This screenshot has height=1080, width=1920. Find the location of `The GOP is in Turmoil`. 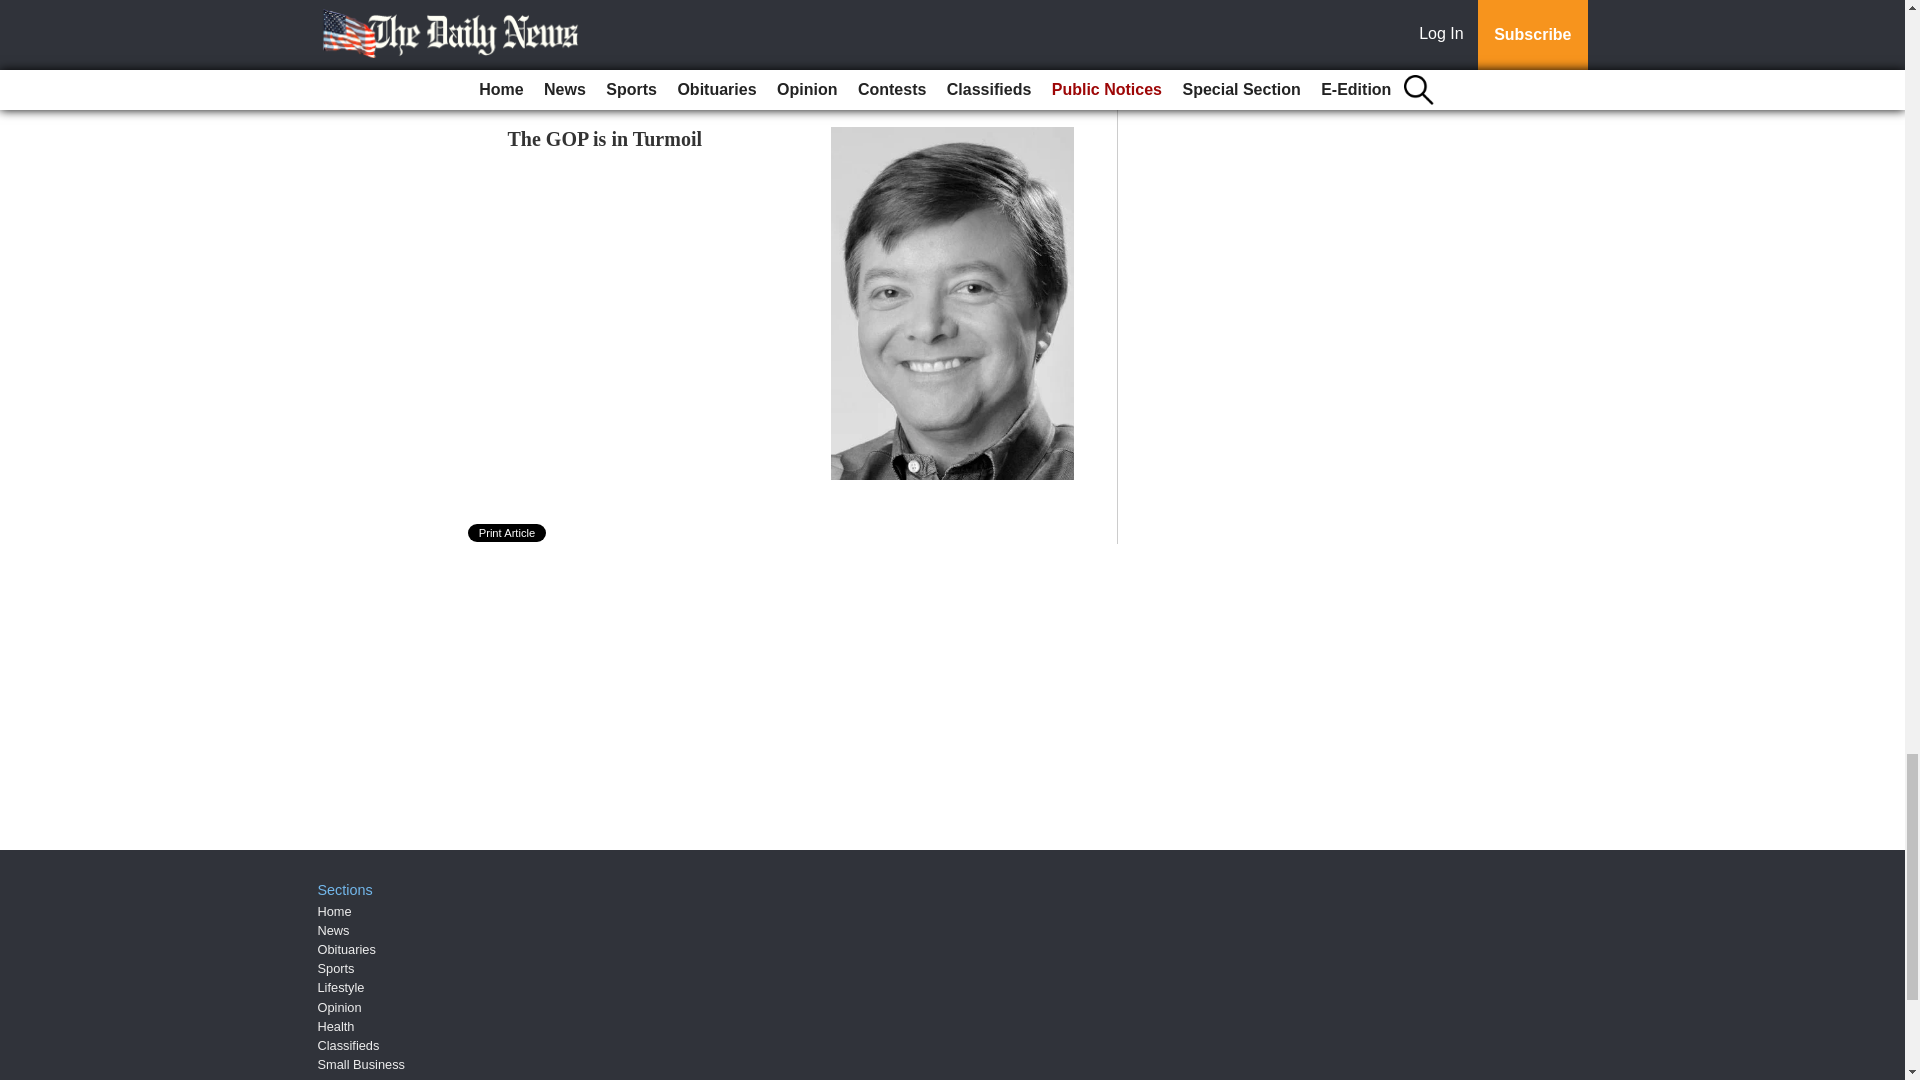

The GOP is in Turmoil is located at coordinates (605, 139).